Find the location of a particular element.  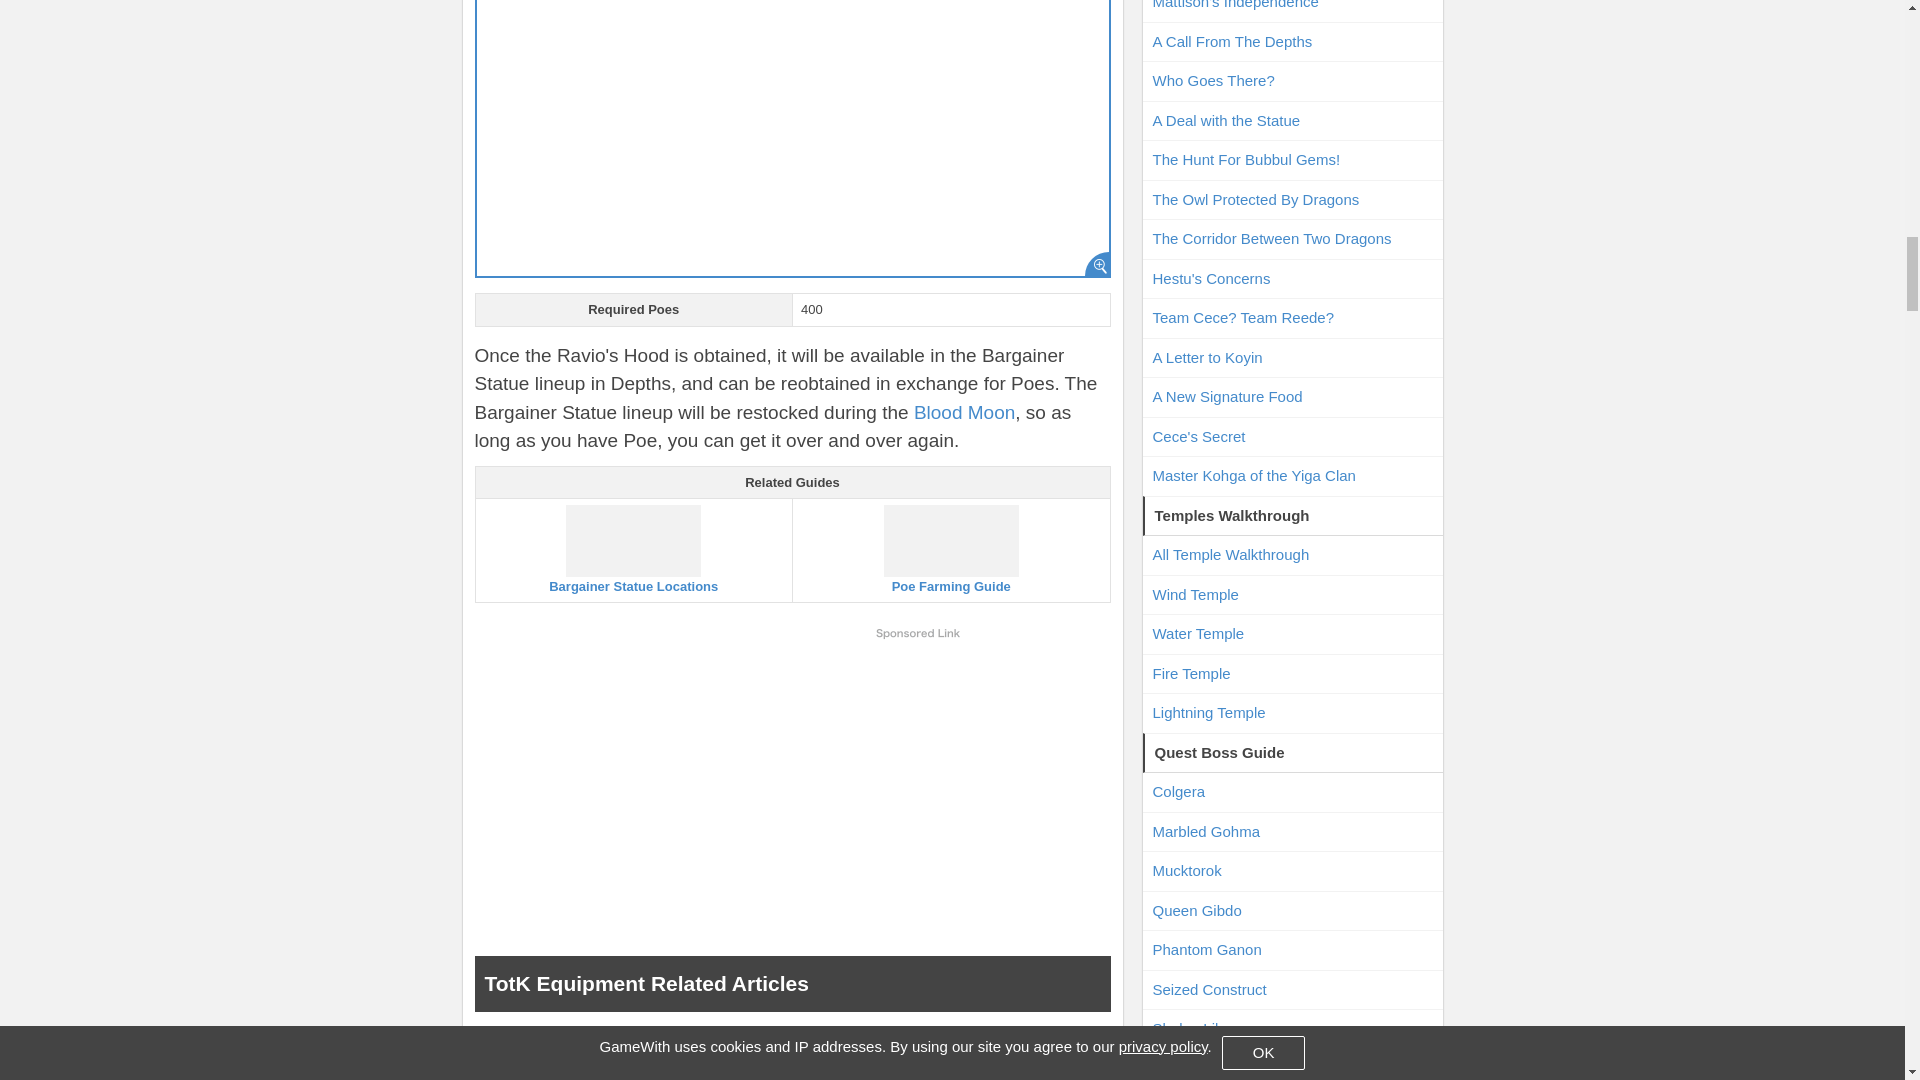

Blood Moon is located at coordinates (964, 412).